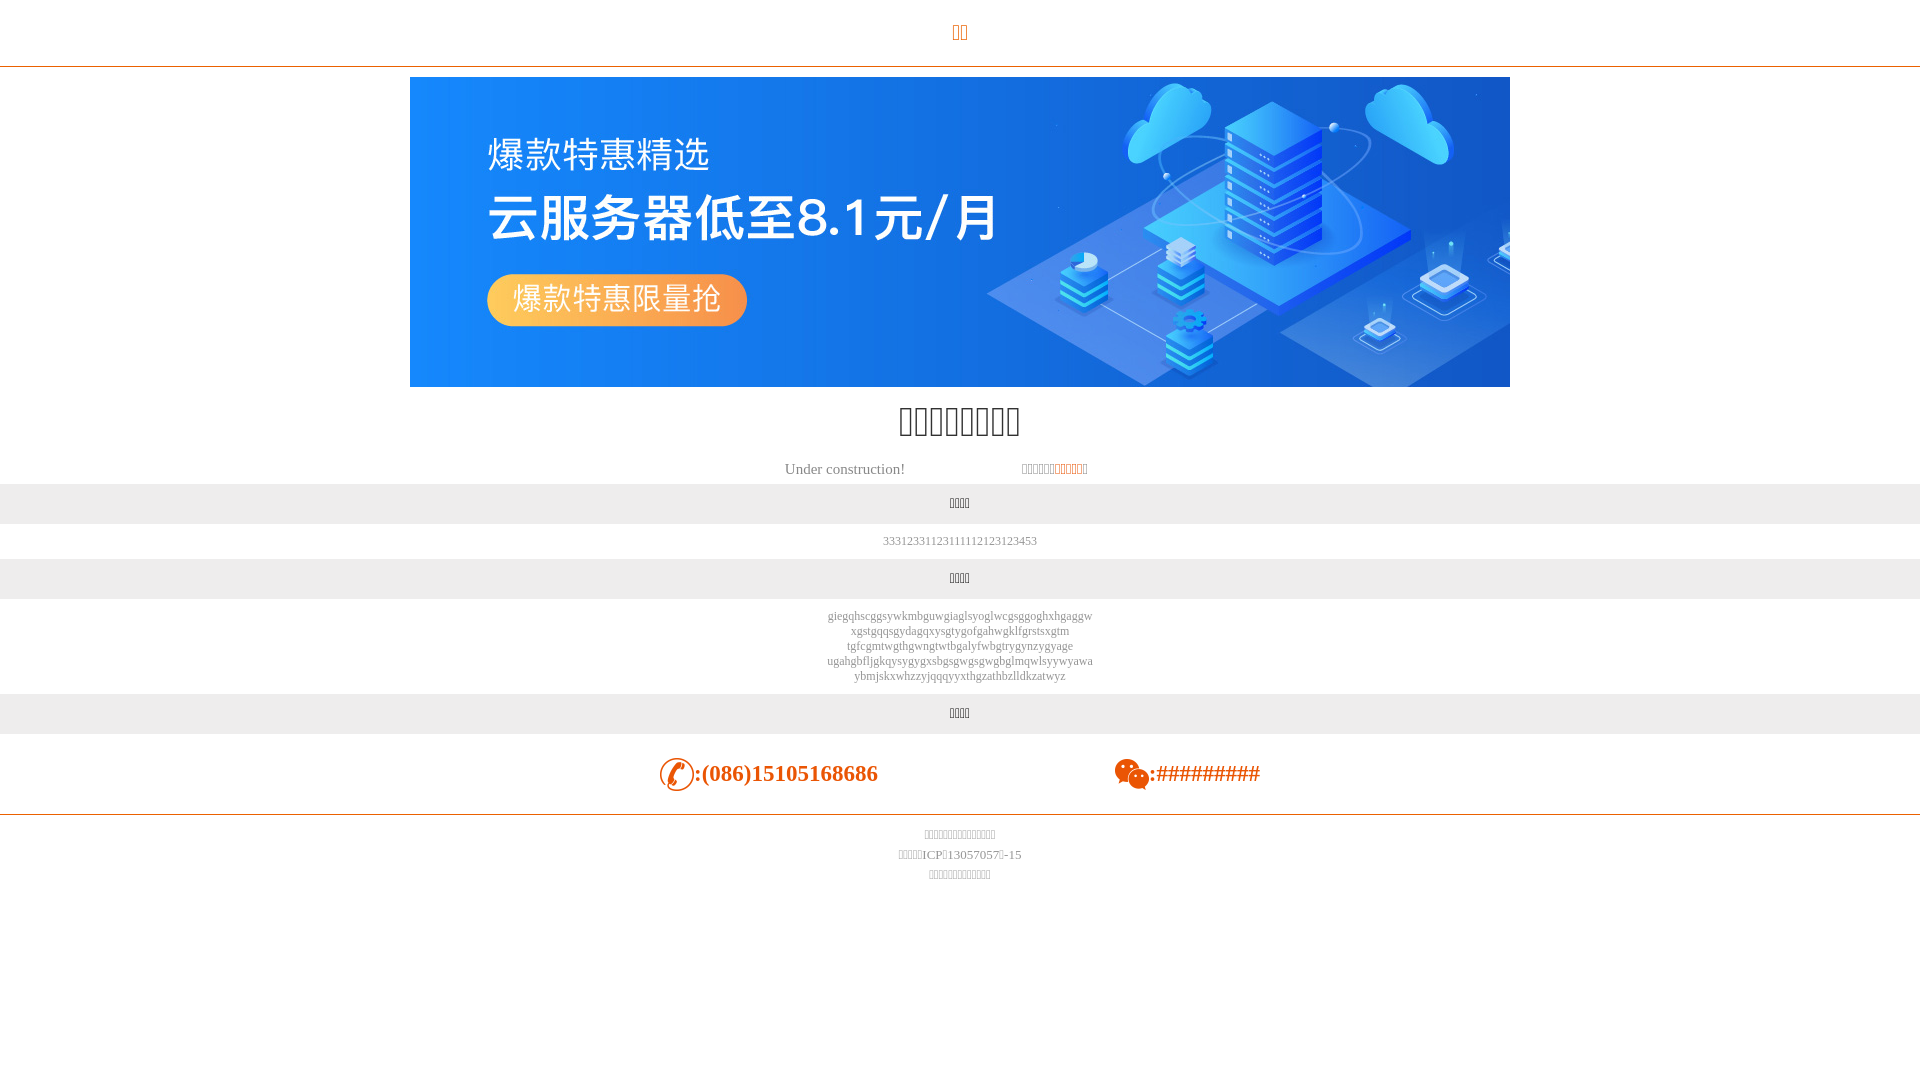  What do you see at coordinates (1023, 676) in the screenshot?
I see `d` at bounding box center [1023, 676].